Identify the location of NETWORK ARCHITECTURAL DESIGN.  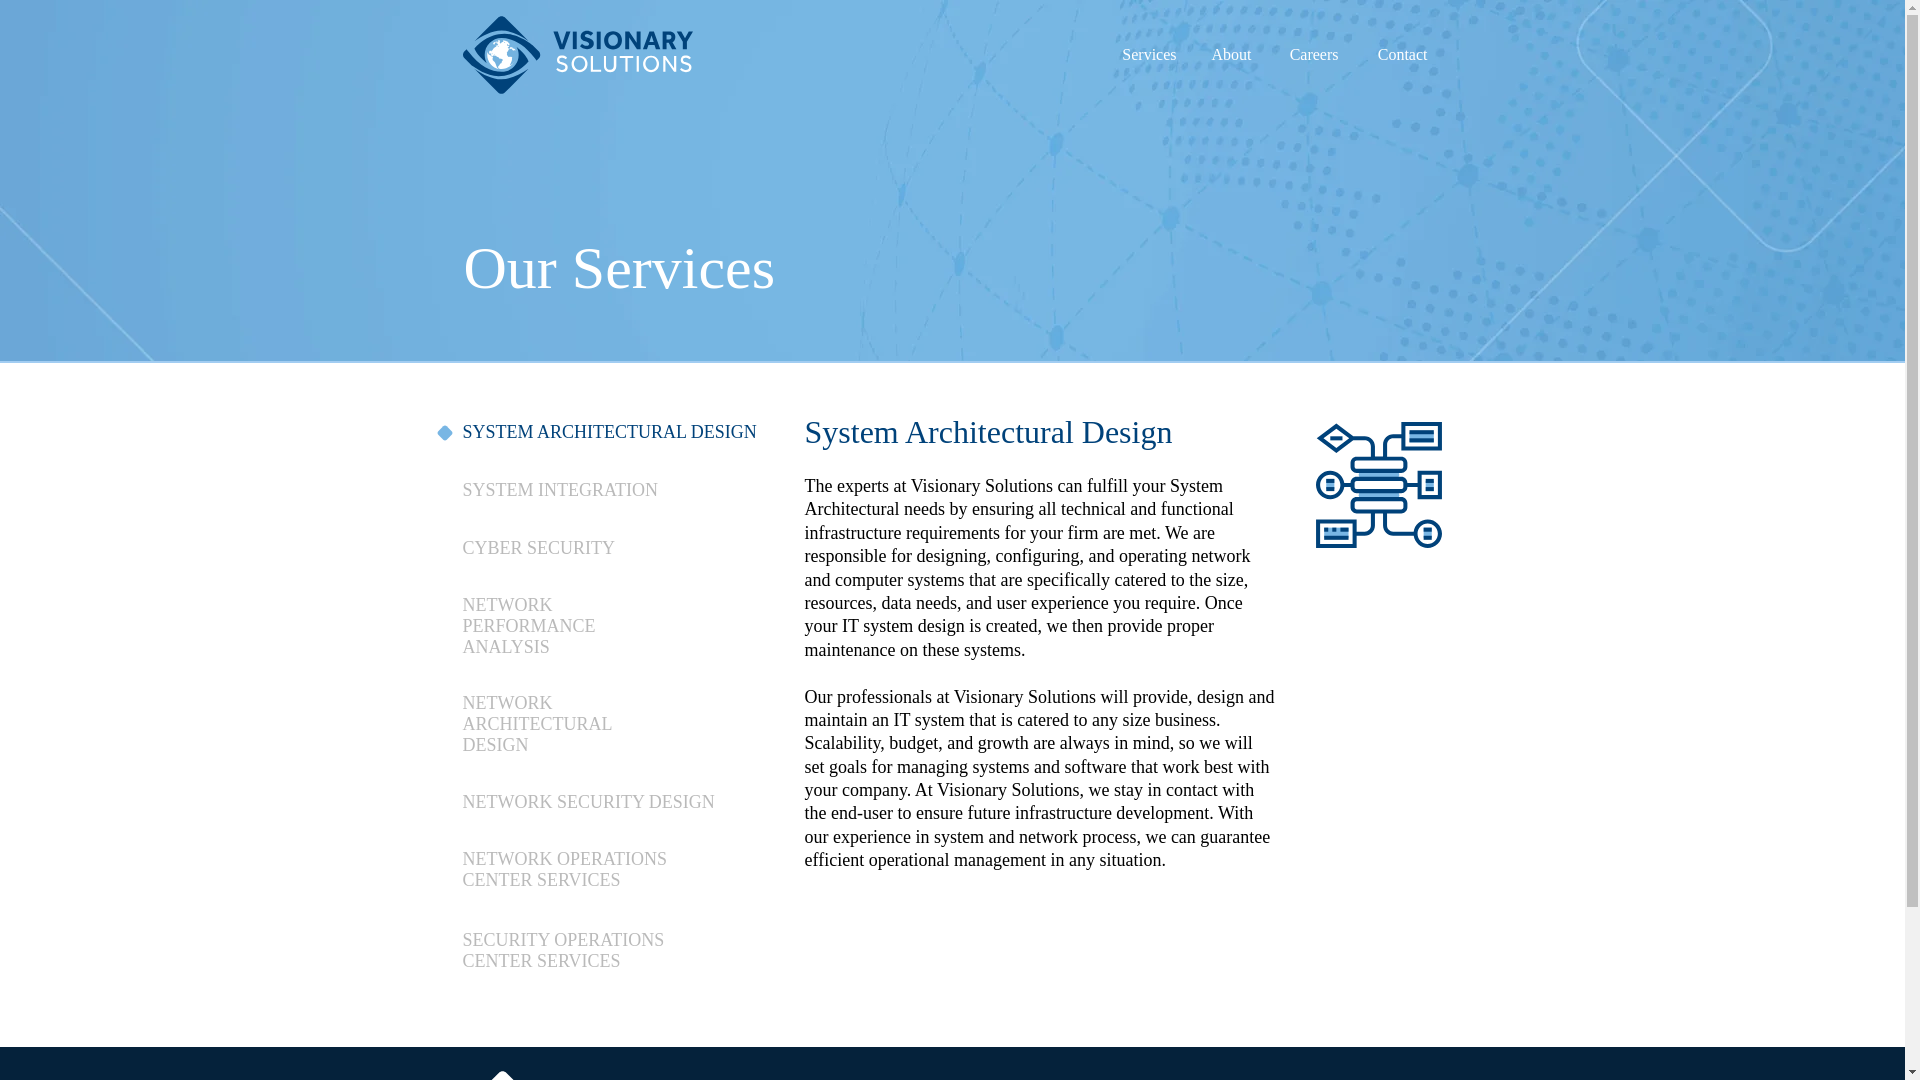
(536, 724).